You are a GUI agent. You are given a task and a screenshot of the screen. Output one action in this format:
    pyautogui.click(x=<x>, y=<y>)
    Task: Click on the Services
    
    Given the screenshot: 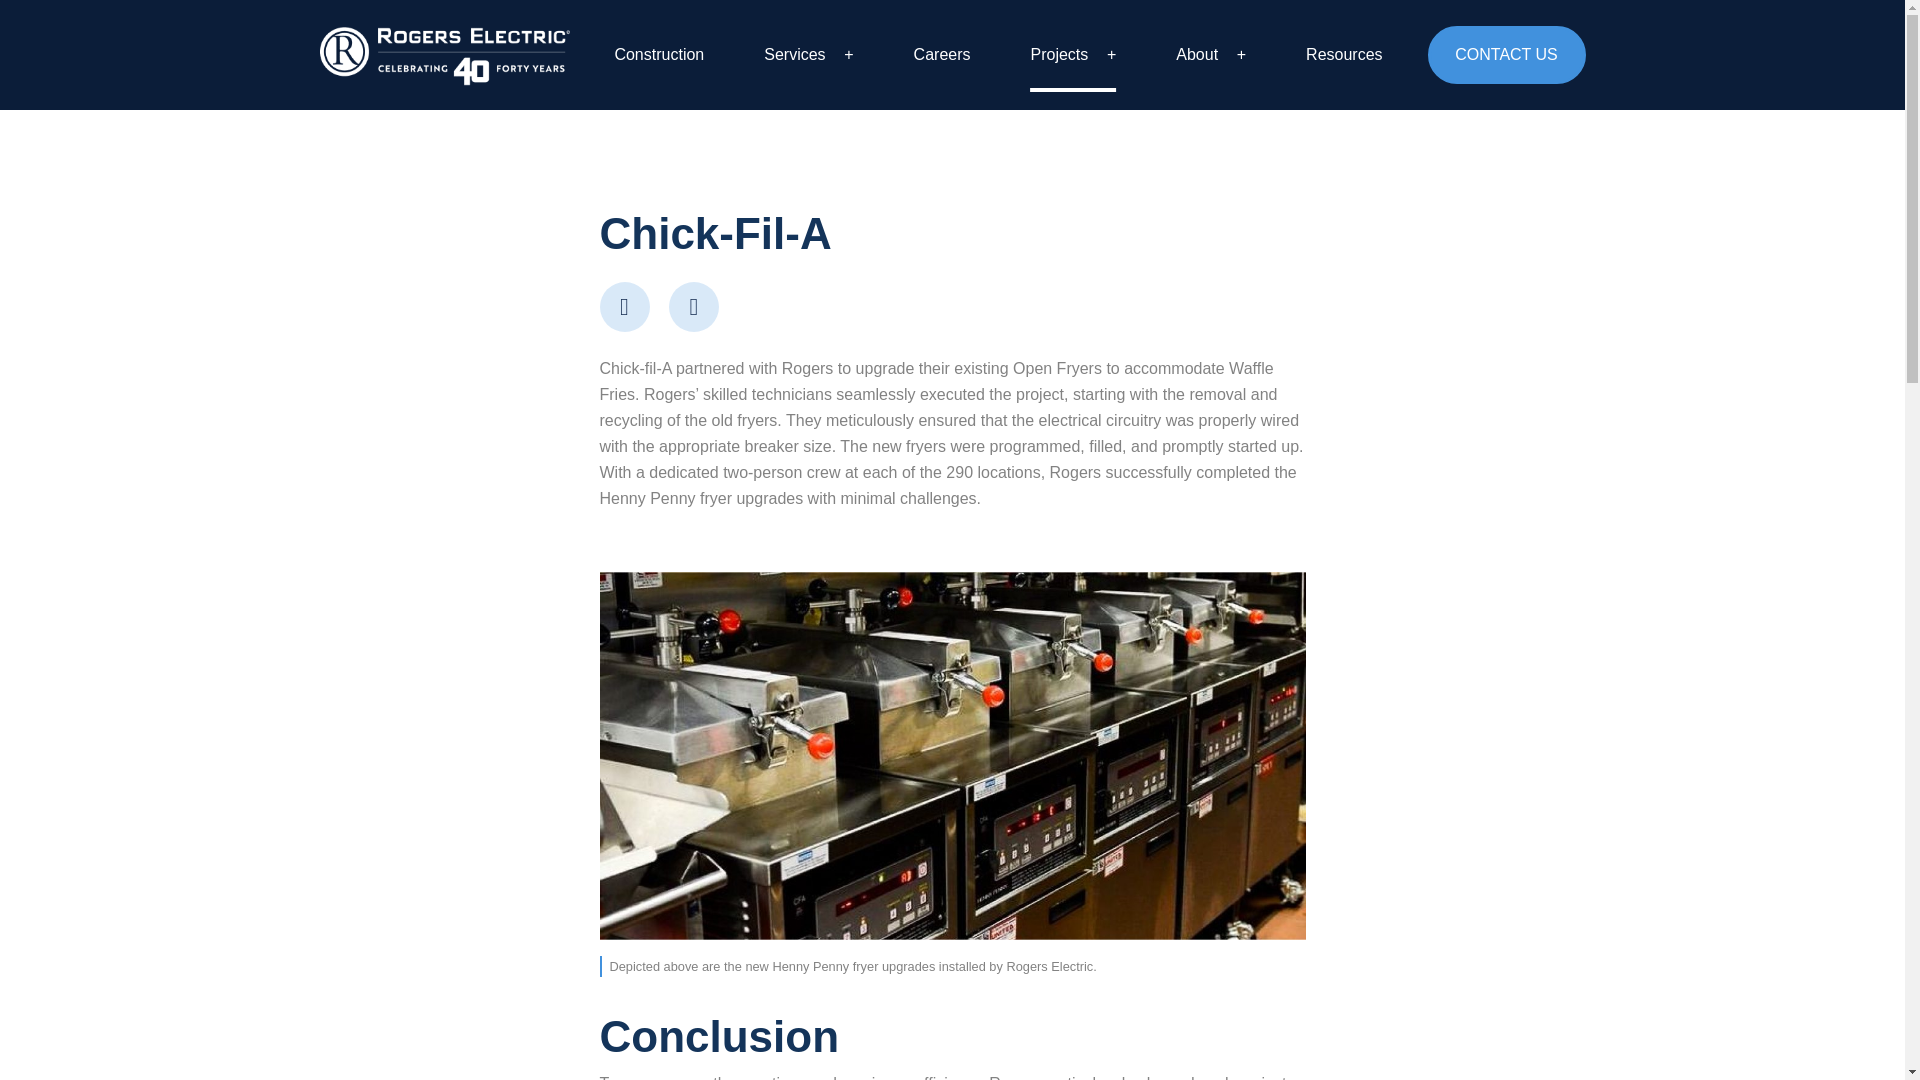 What is the action you would take?
    pyautogui.click(x=808, y=54)
    